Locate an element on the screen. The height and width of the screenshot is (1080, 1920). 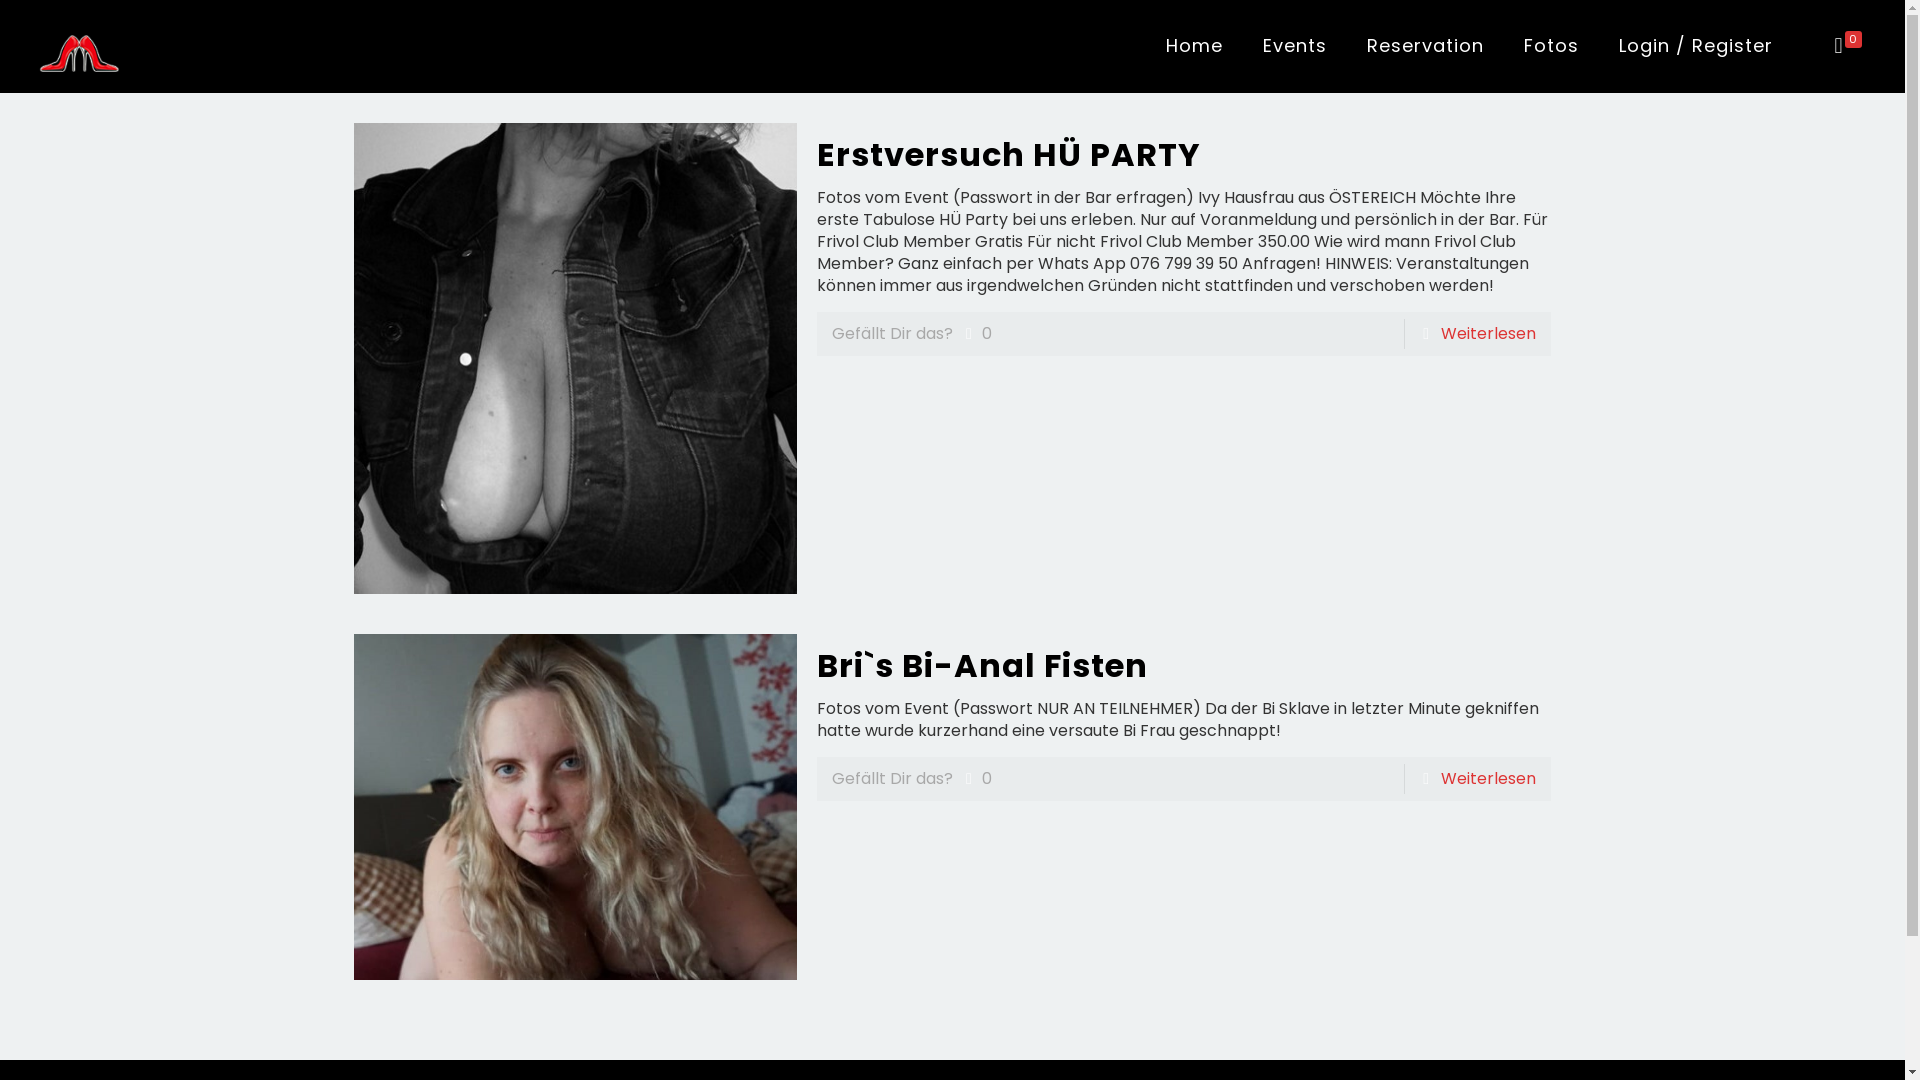
Home is located at coordinates (1194, 46).